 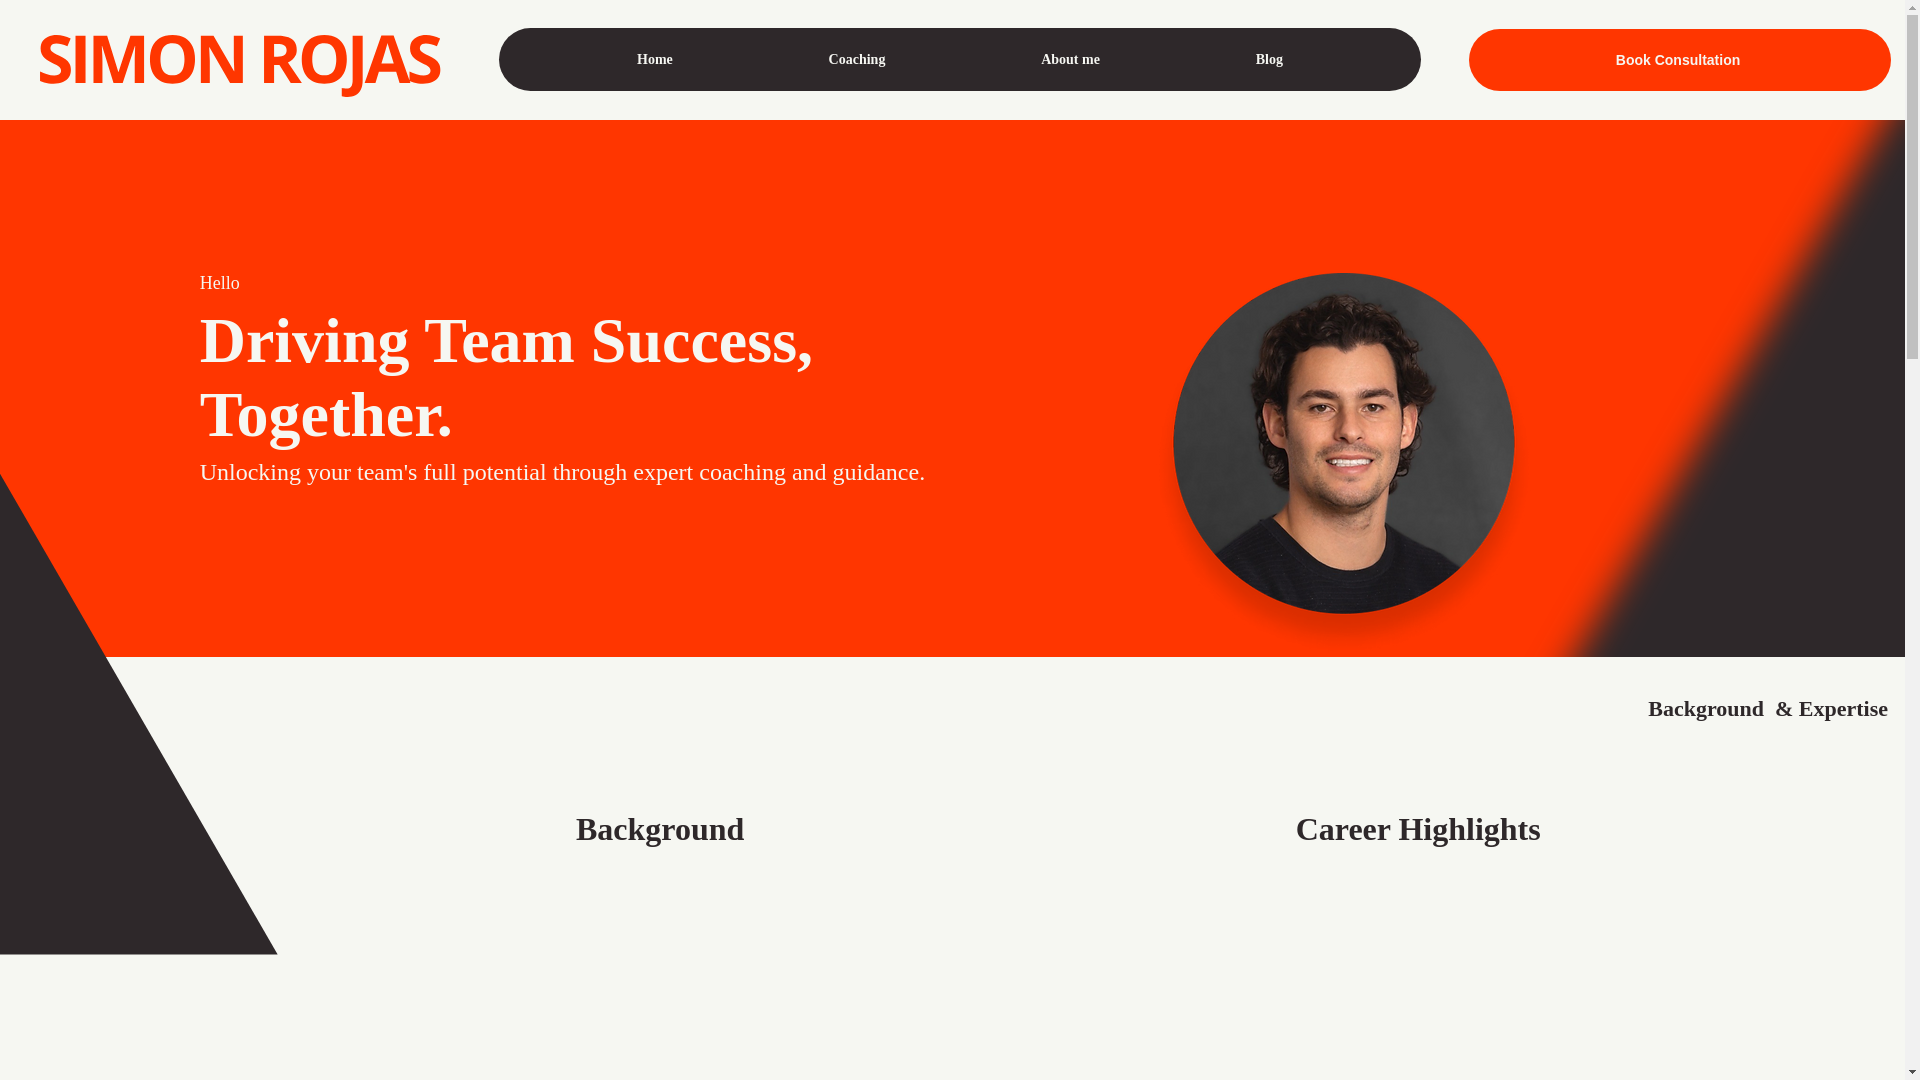 What do you see at coordinates (654, 60) in the screenshot?
I see `Home` at bounding box center [654, 60].